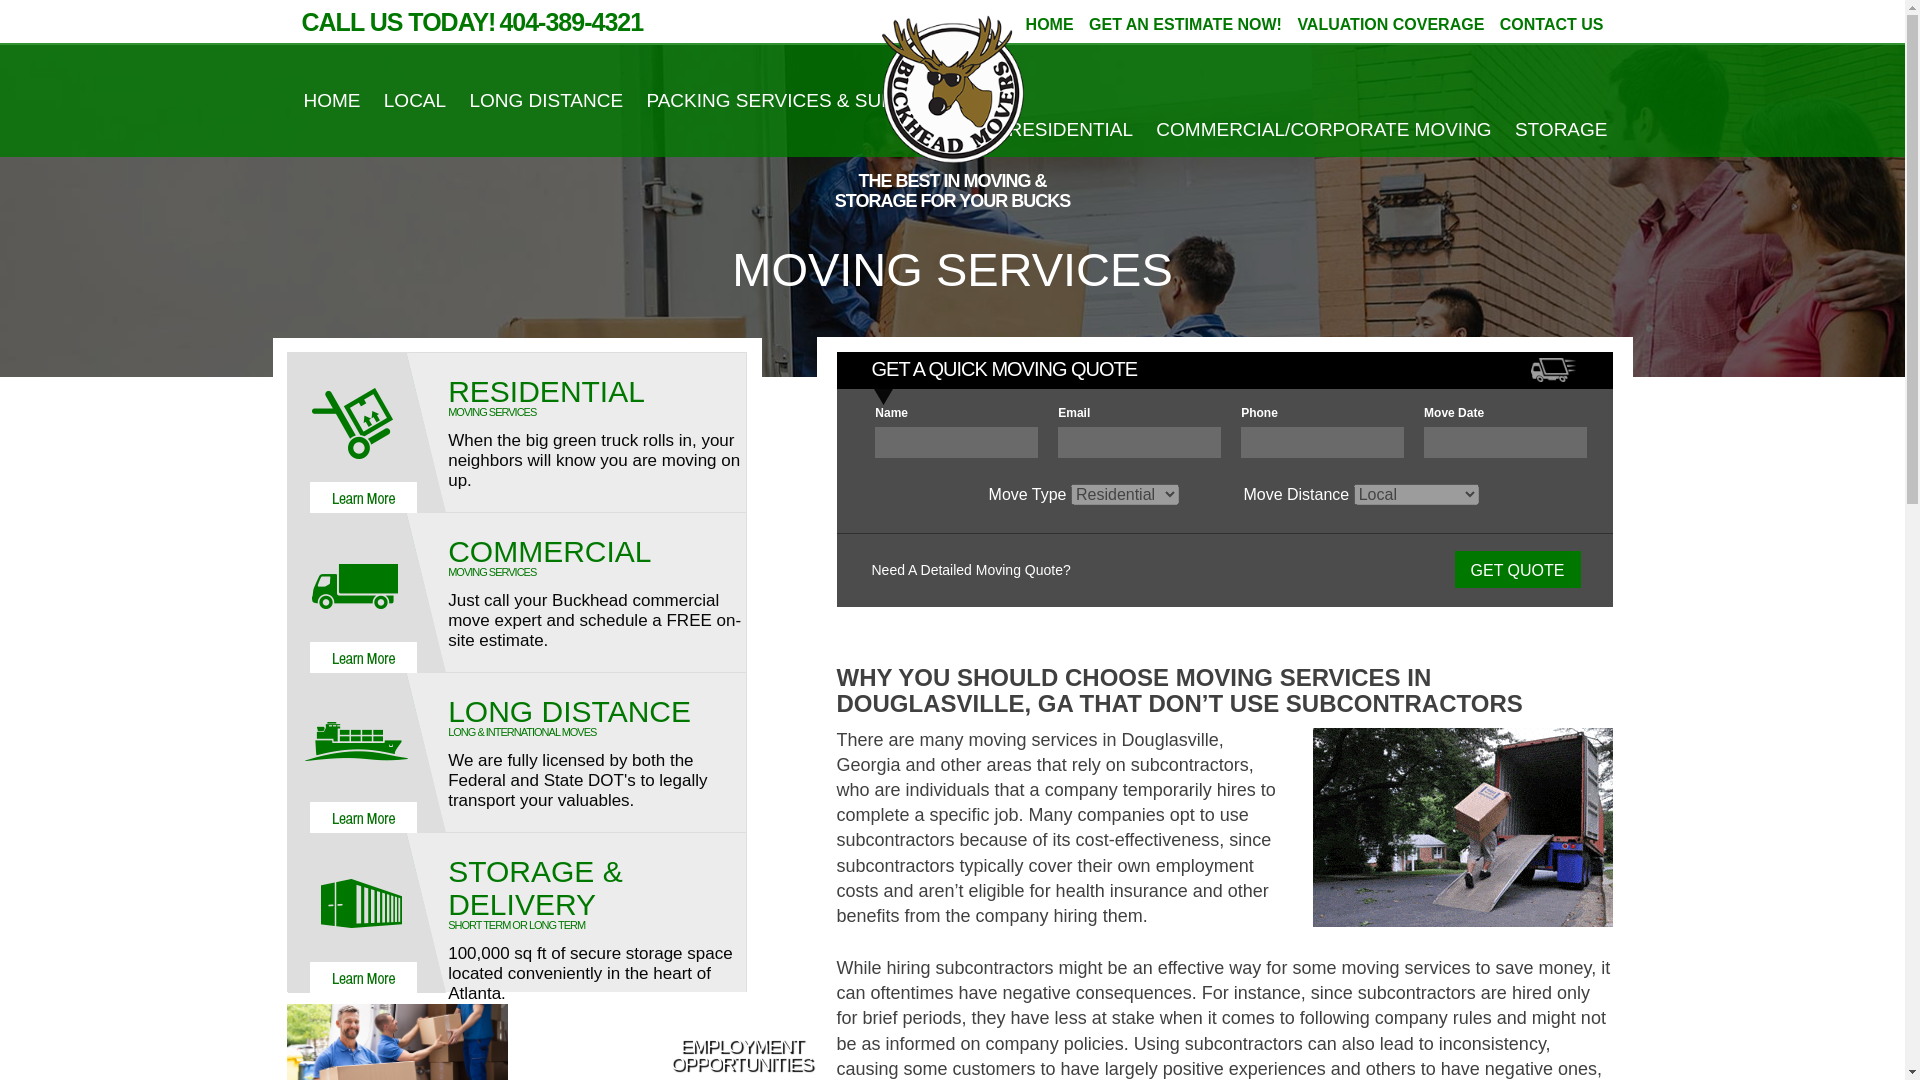  Describe the element at coordinates (1390, 24) in the screenshot. I see `VALUATION COVERAGE` at that location.